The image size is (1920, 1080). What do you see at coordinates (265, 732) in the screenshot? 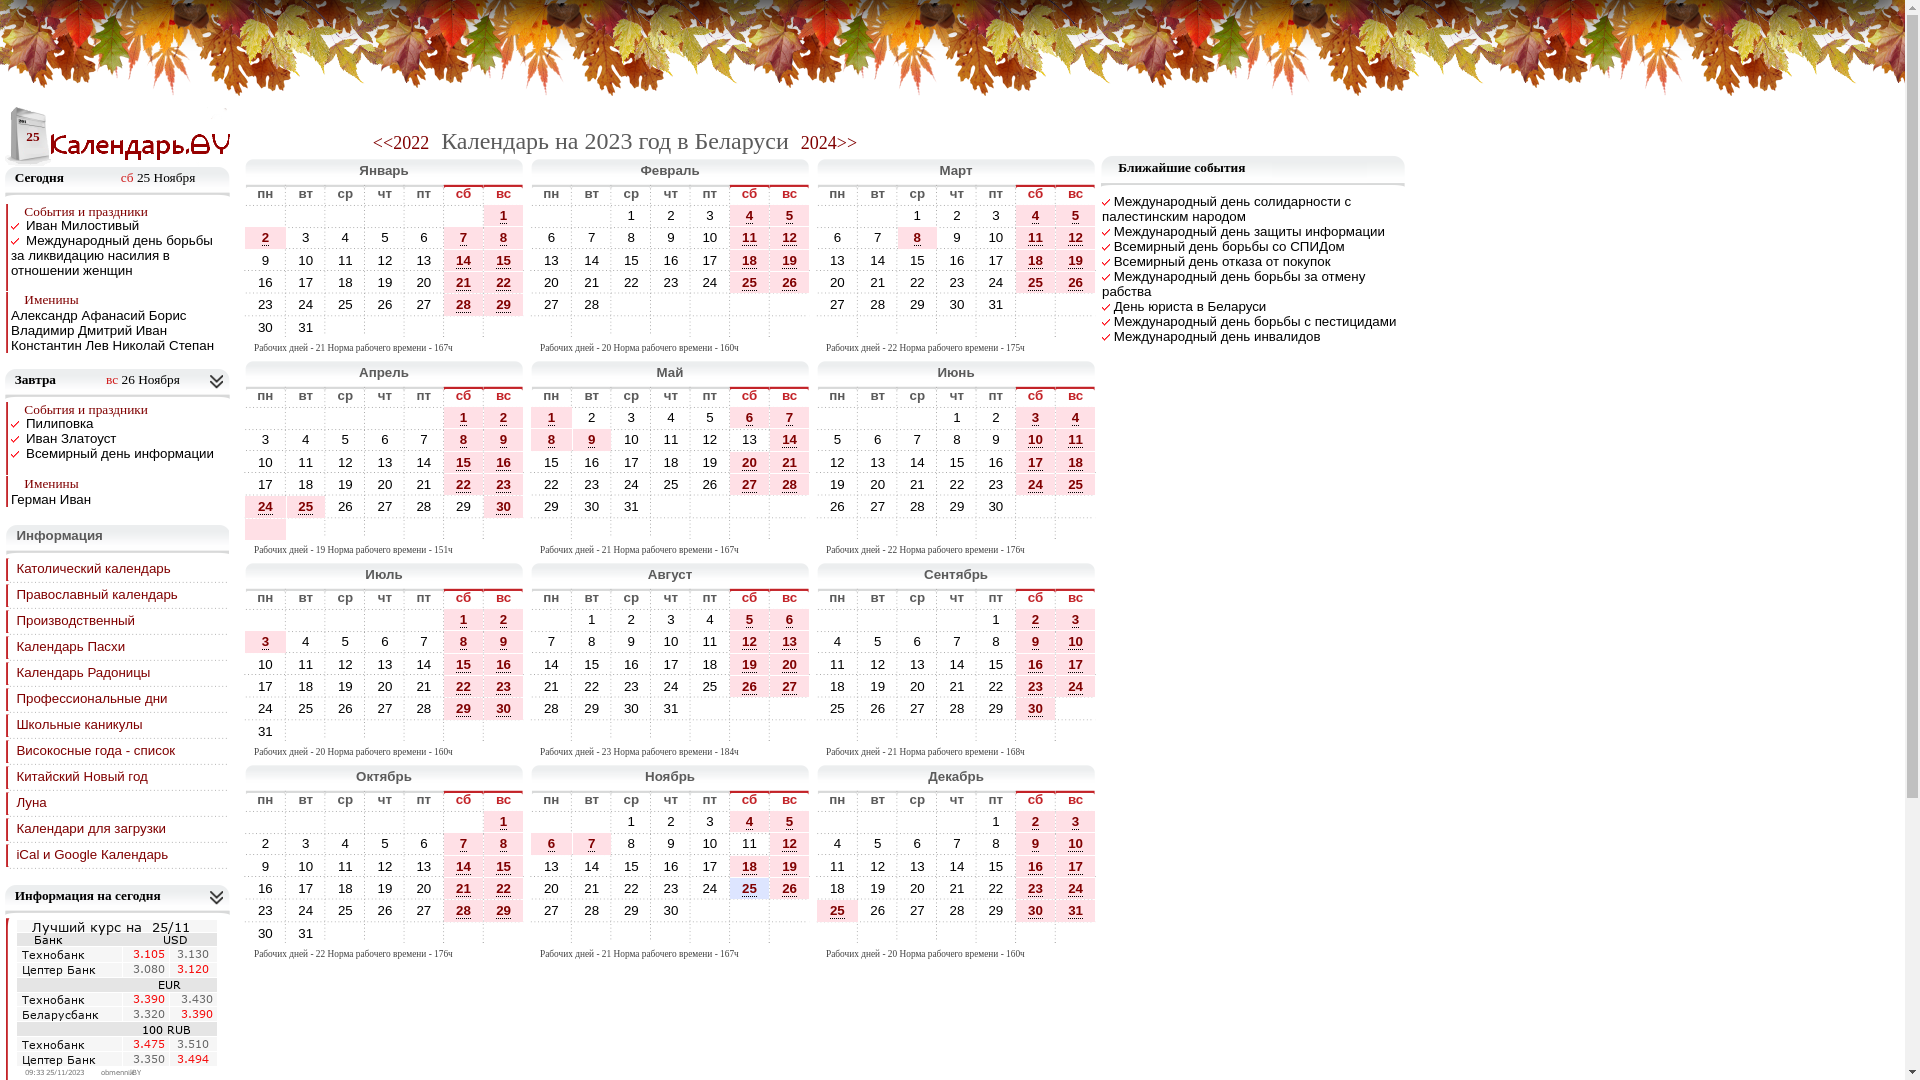
I see `31` at bounding box center [265, 732].